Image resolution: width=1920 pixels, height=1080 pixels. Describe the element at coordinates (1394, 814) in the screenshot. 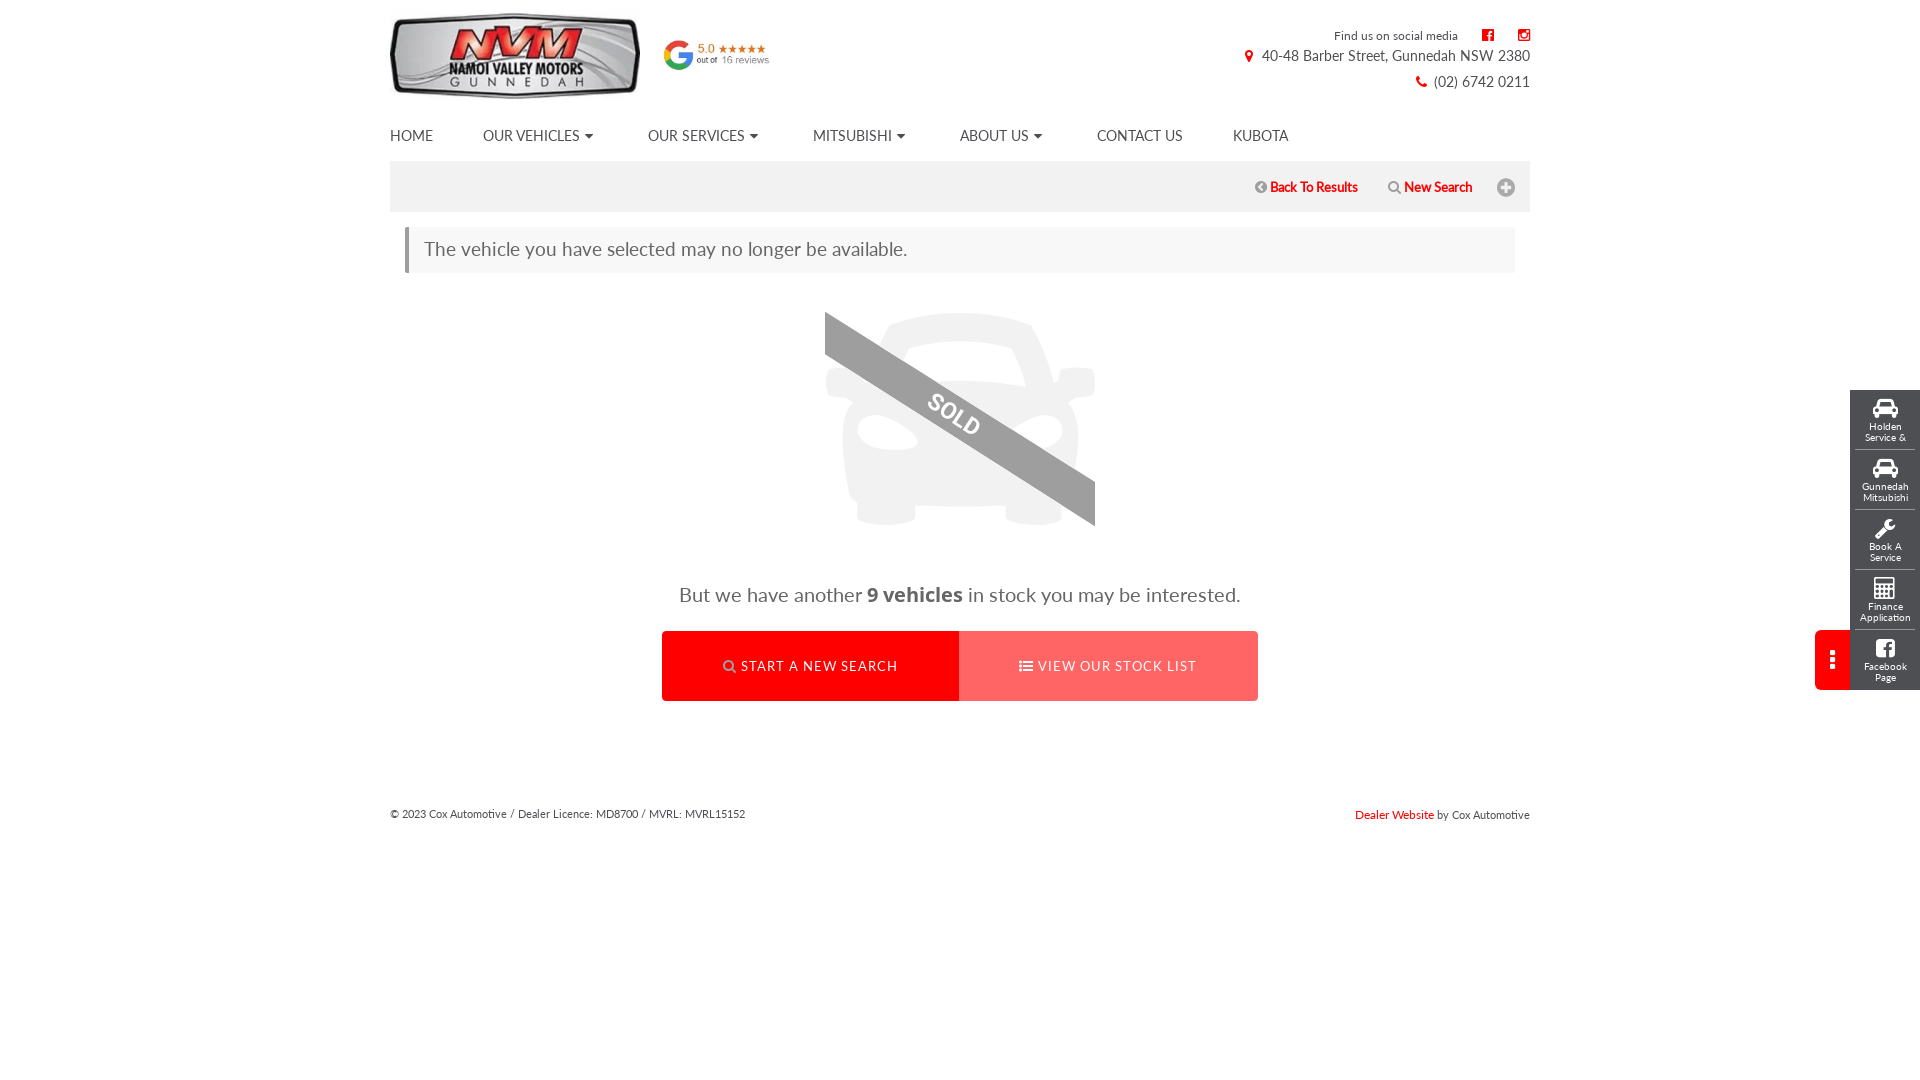

I see `Dealer Website` at that location.